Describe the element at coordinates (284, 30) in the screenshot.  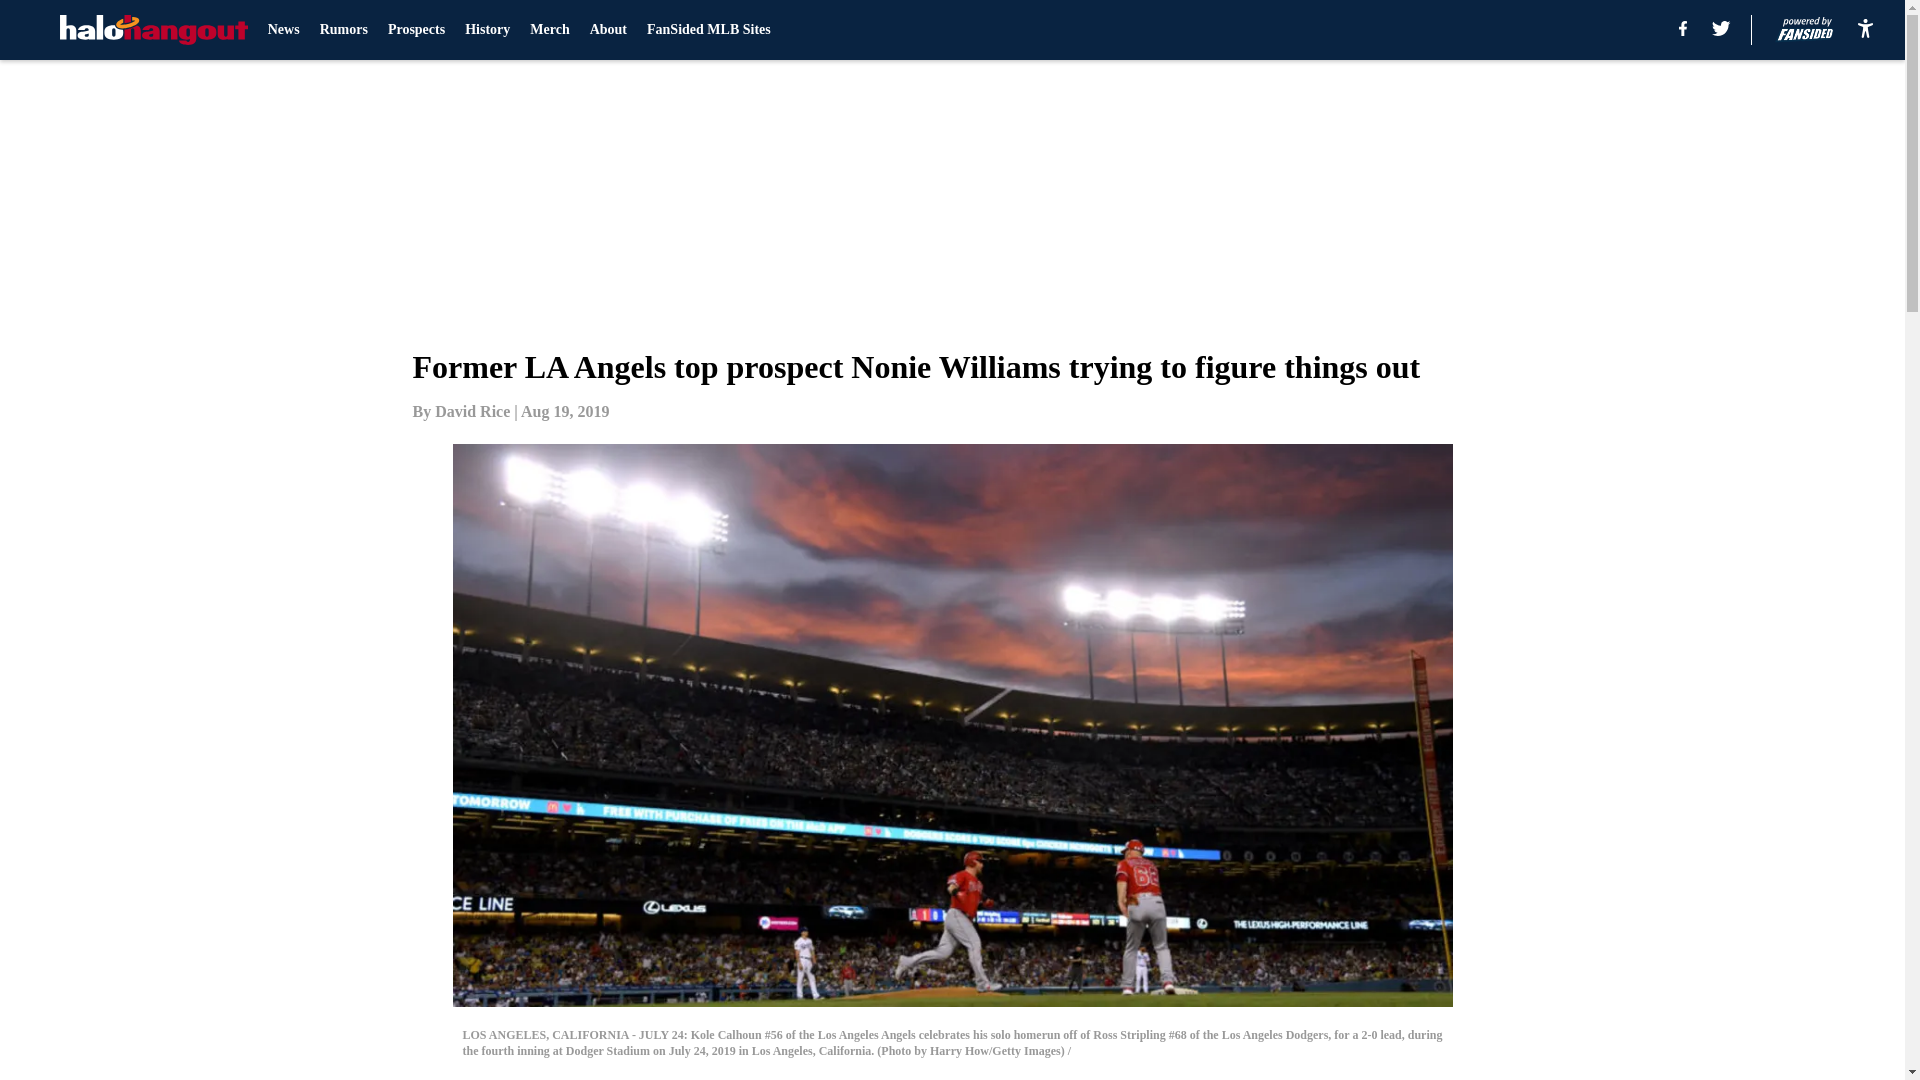
I see `News` at that location.